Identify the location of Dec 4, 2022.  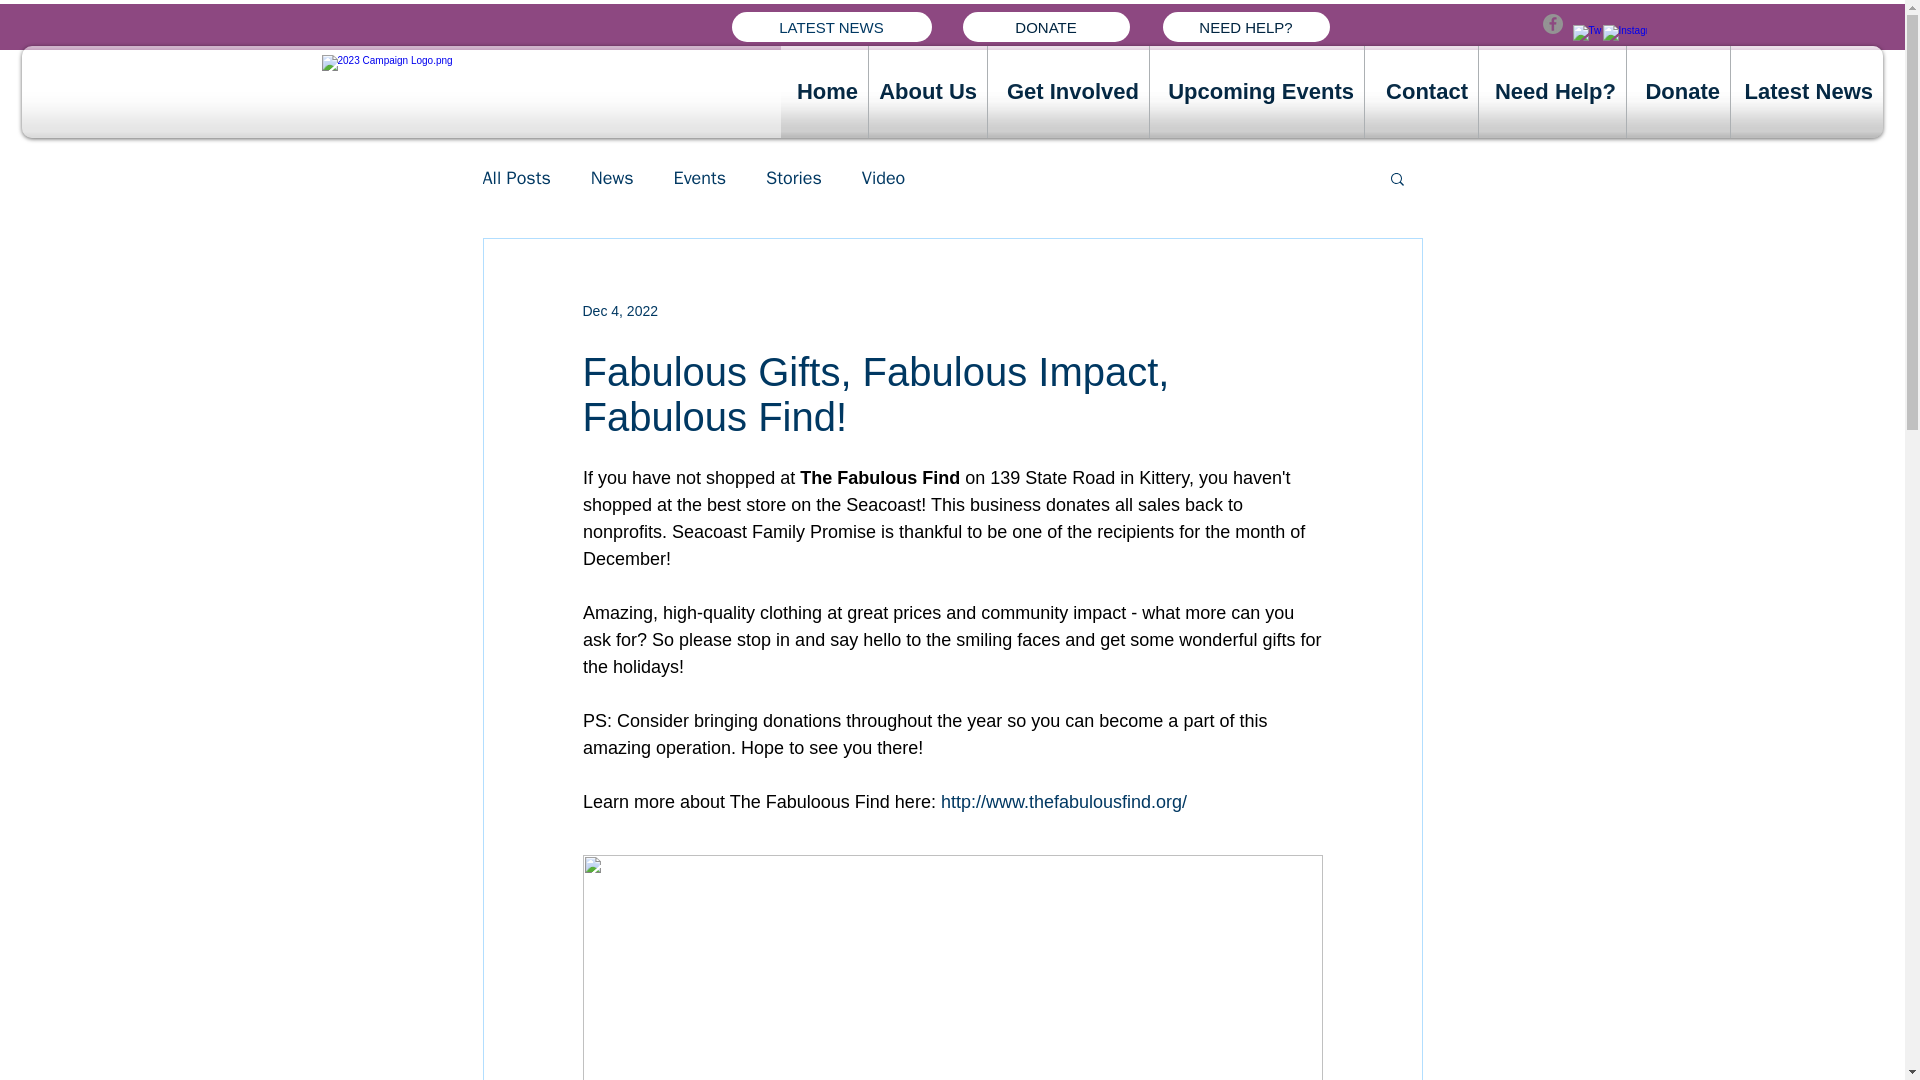
(620, 310).